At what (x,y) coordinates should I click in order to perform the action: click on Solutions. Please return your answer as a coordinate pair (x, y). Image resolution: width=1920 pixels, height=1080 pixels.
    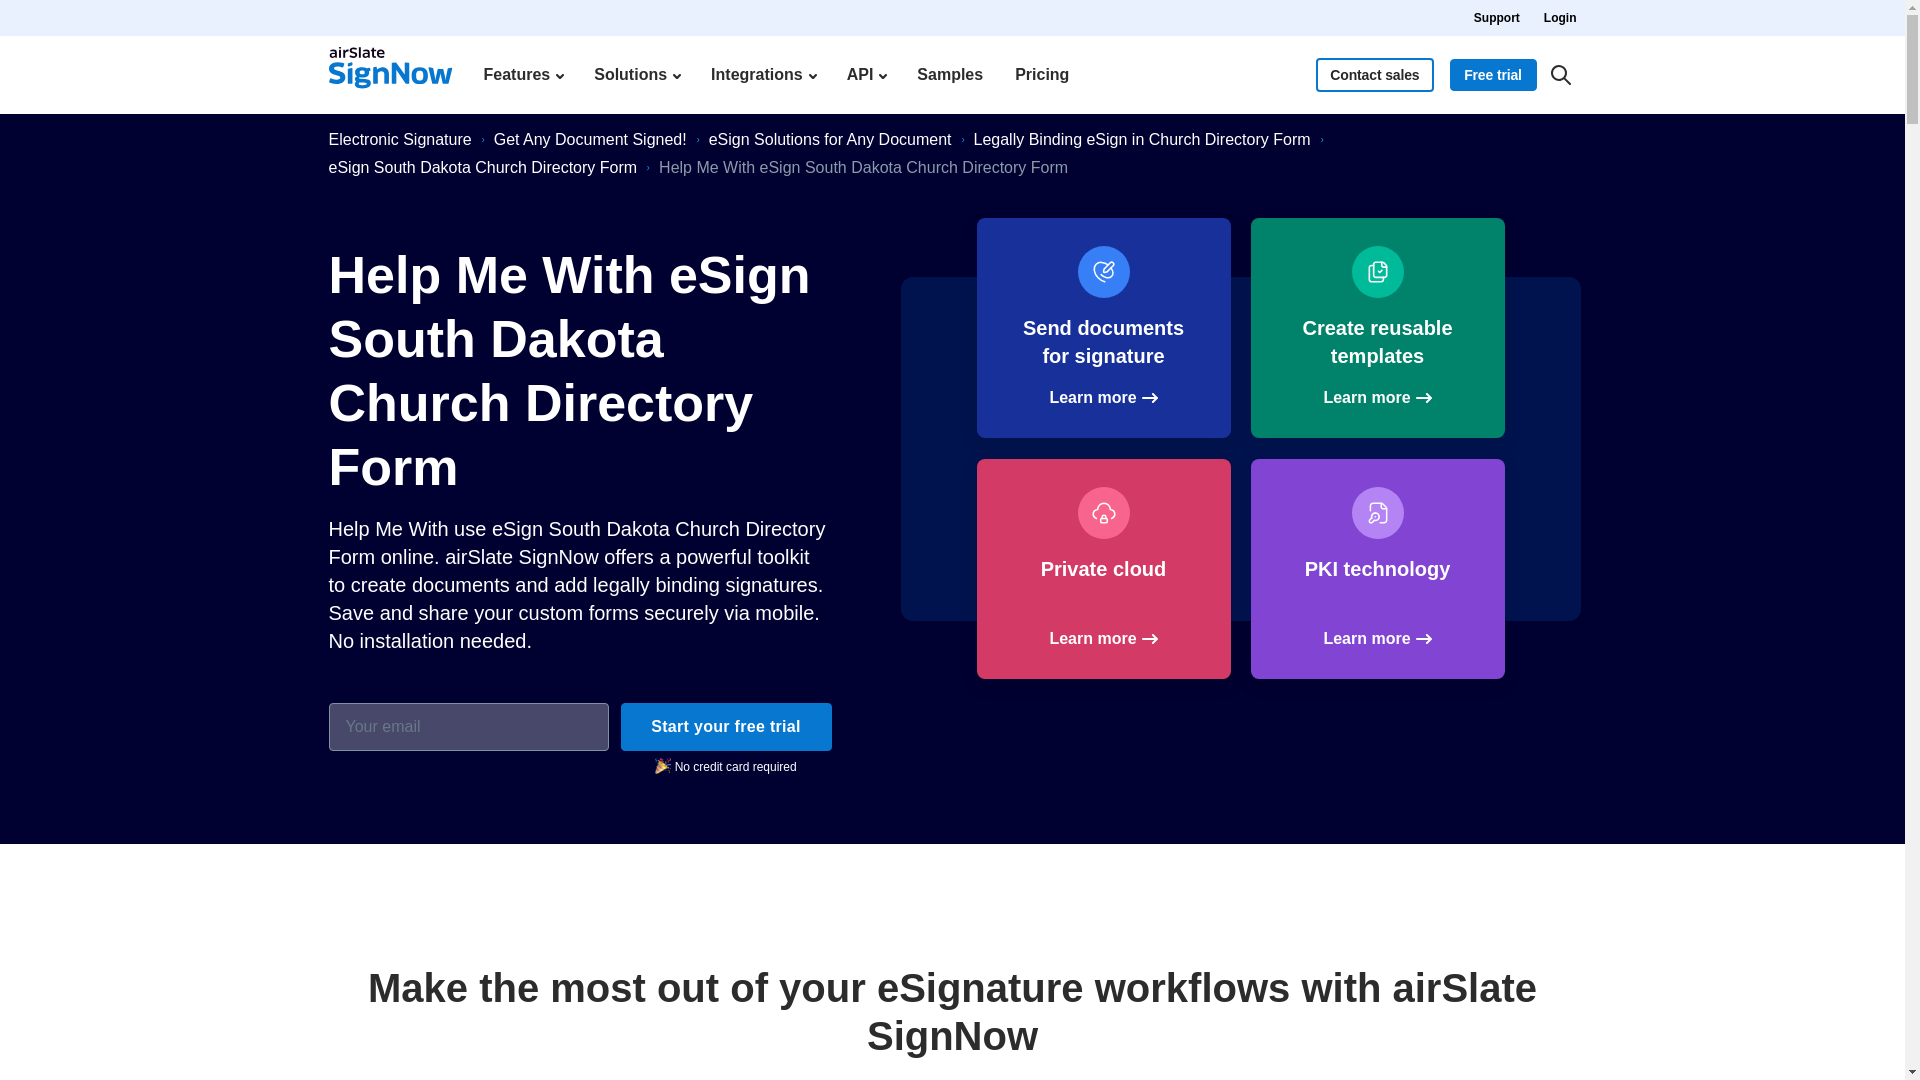
    Looking at the image, I should click on (636, 74).